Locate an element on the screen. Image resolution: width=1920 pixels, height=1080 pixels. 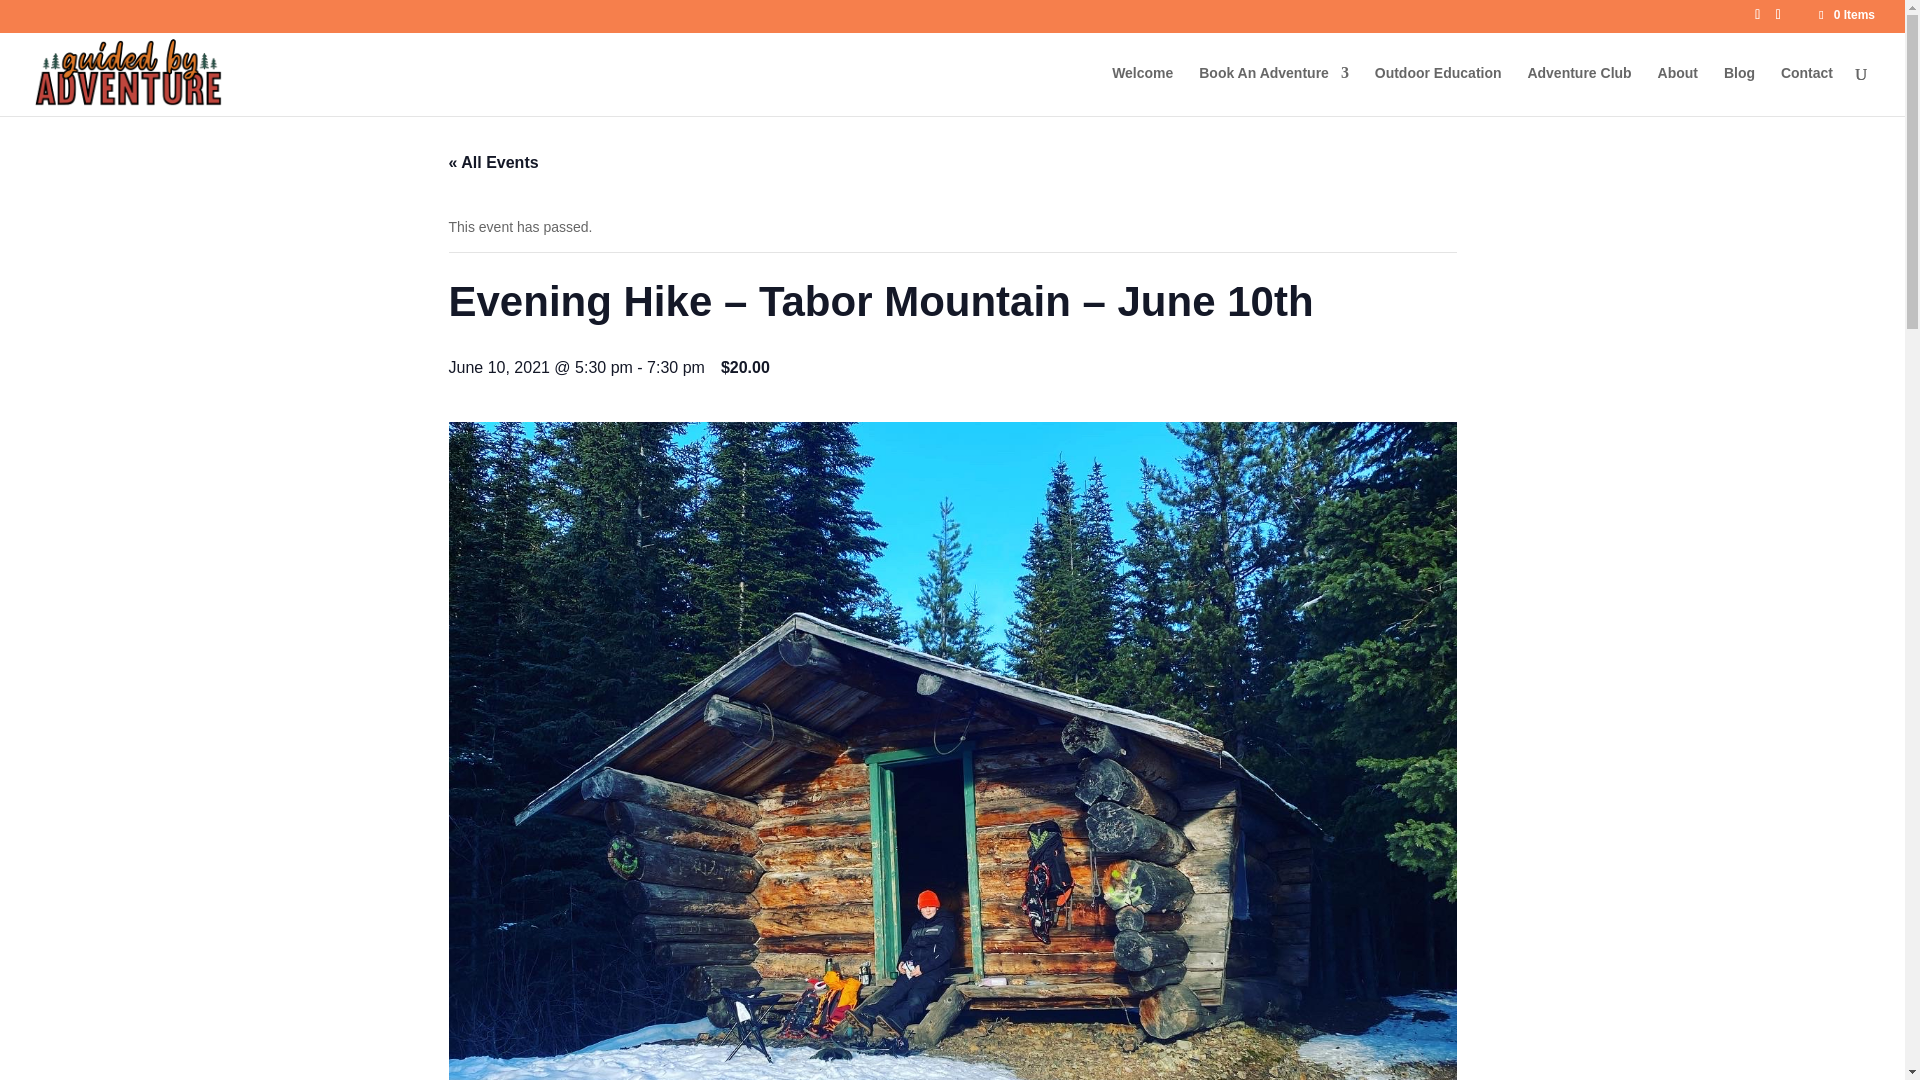
Welcome is located at coordinates (1142, 90).